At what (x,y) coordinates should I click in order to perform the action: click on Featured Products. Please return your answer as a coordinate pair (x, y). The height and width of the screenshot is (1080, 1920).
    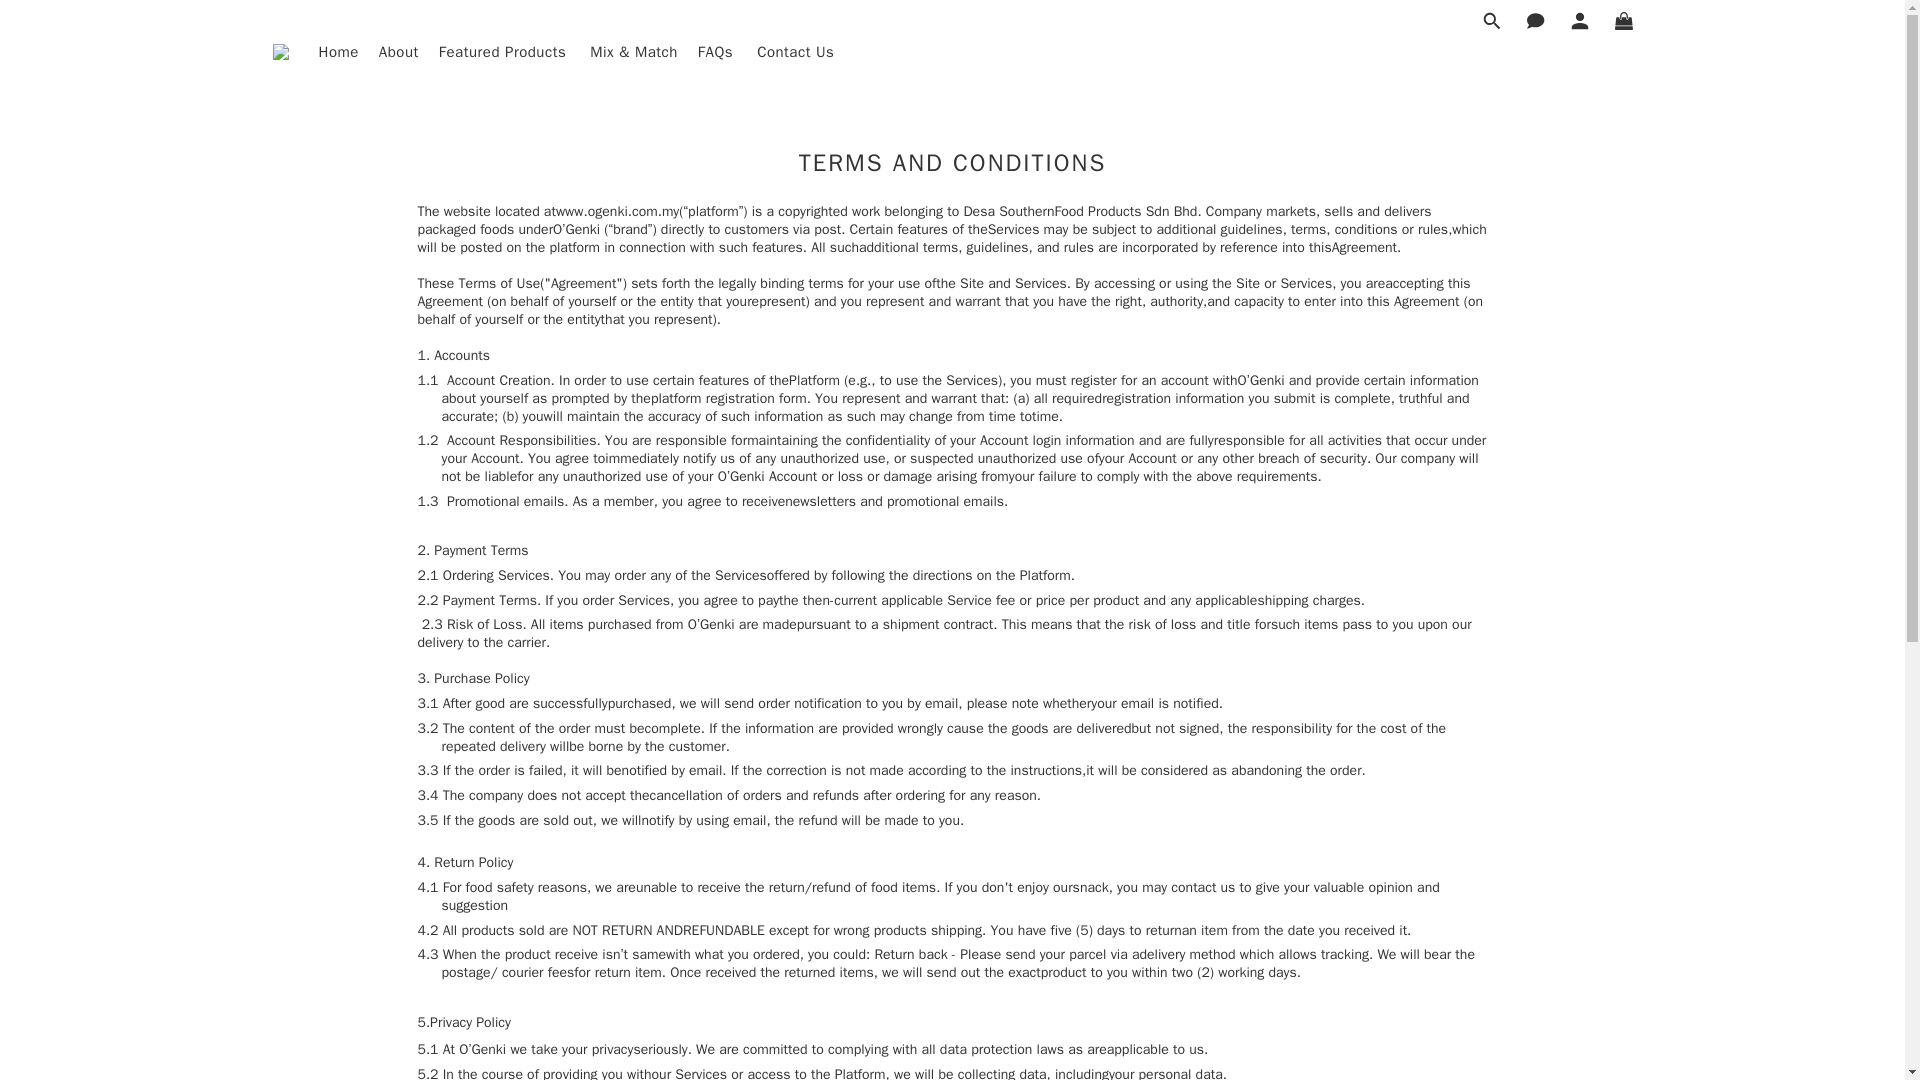
    Looking at the image, I should click on (504, 52).